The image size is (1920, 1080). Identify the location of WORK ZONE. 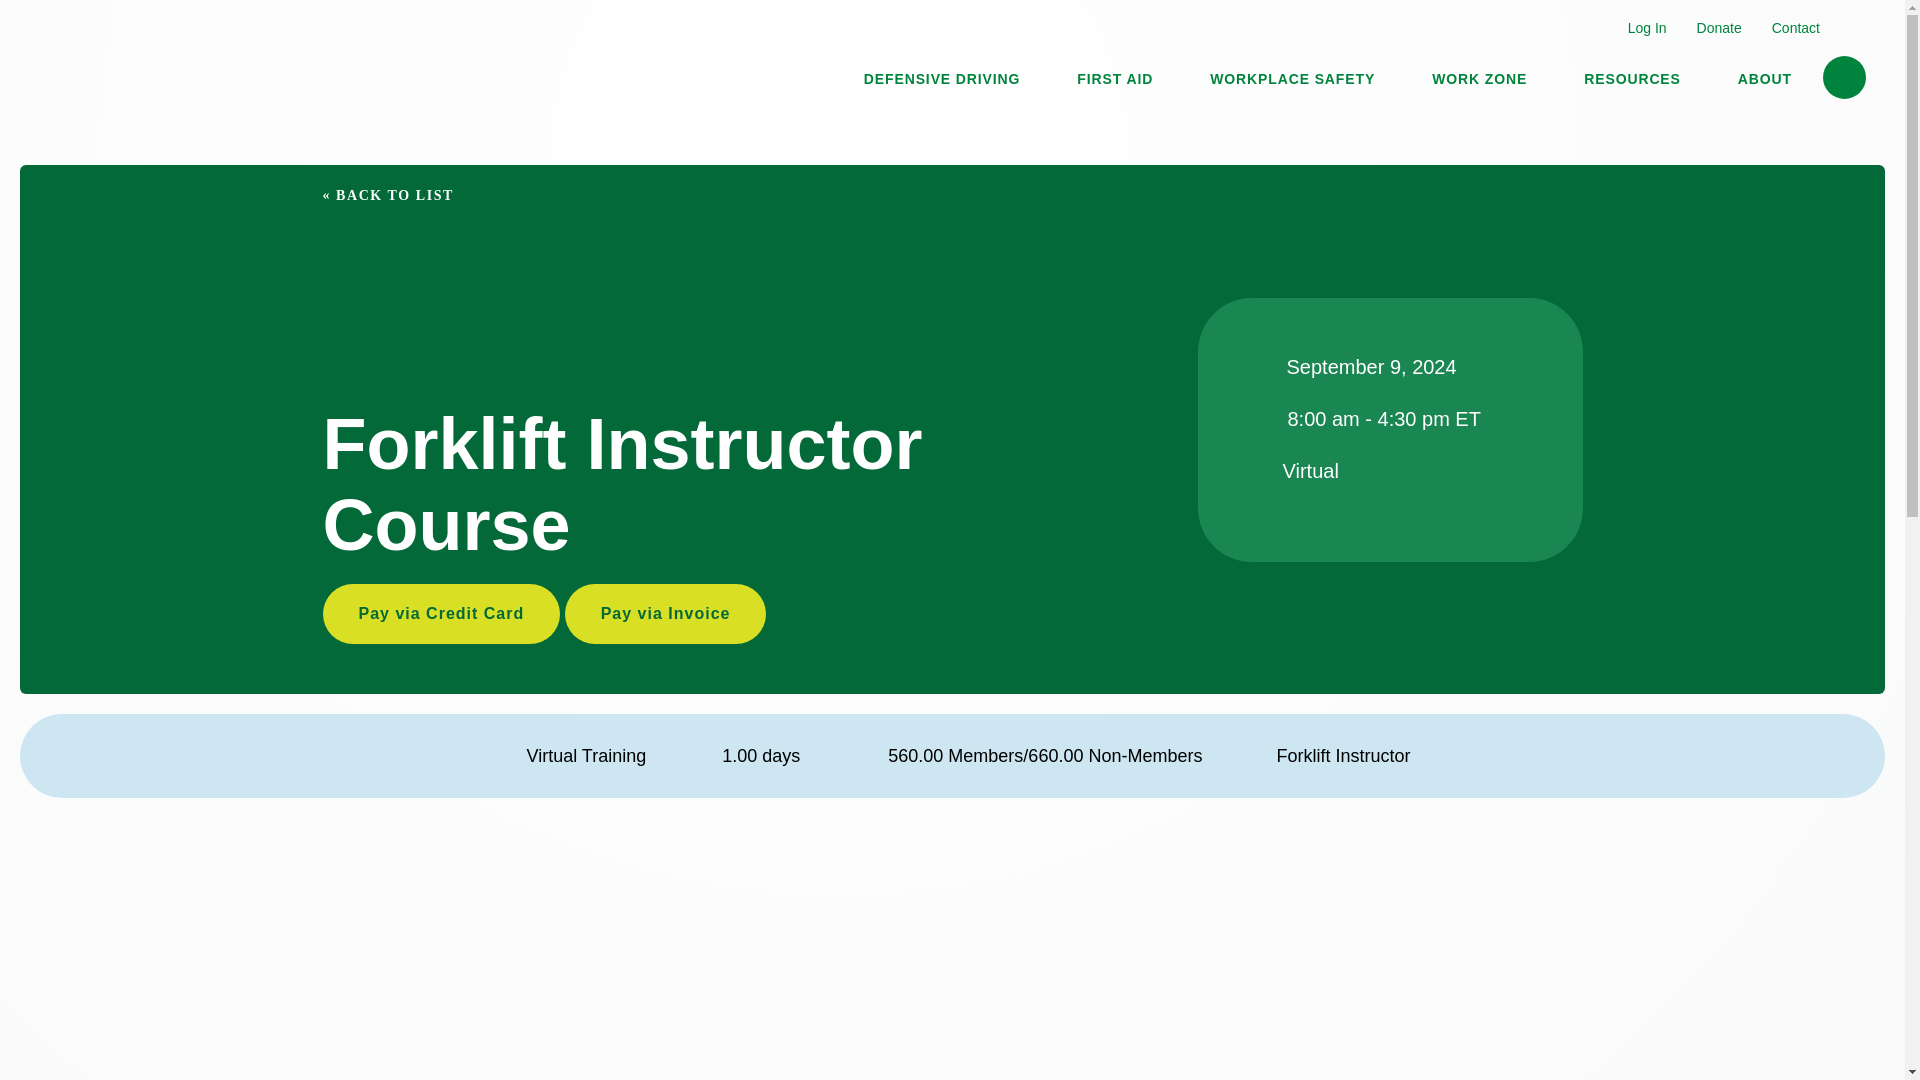
(1479, 76).